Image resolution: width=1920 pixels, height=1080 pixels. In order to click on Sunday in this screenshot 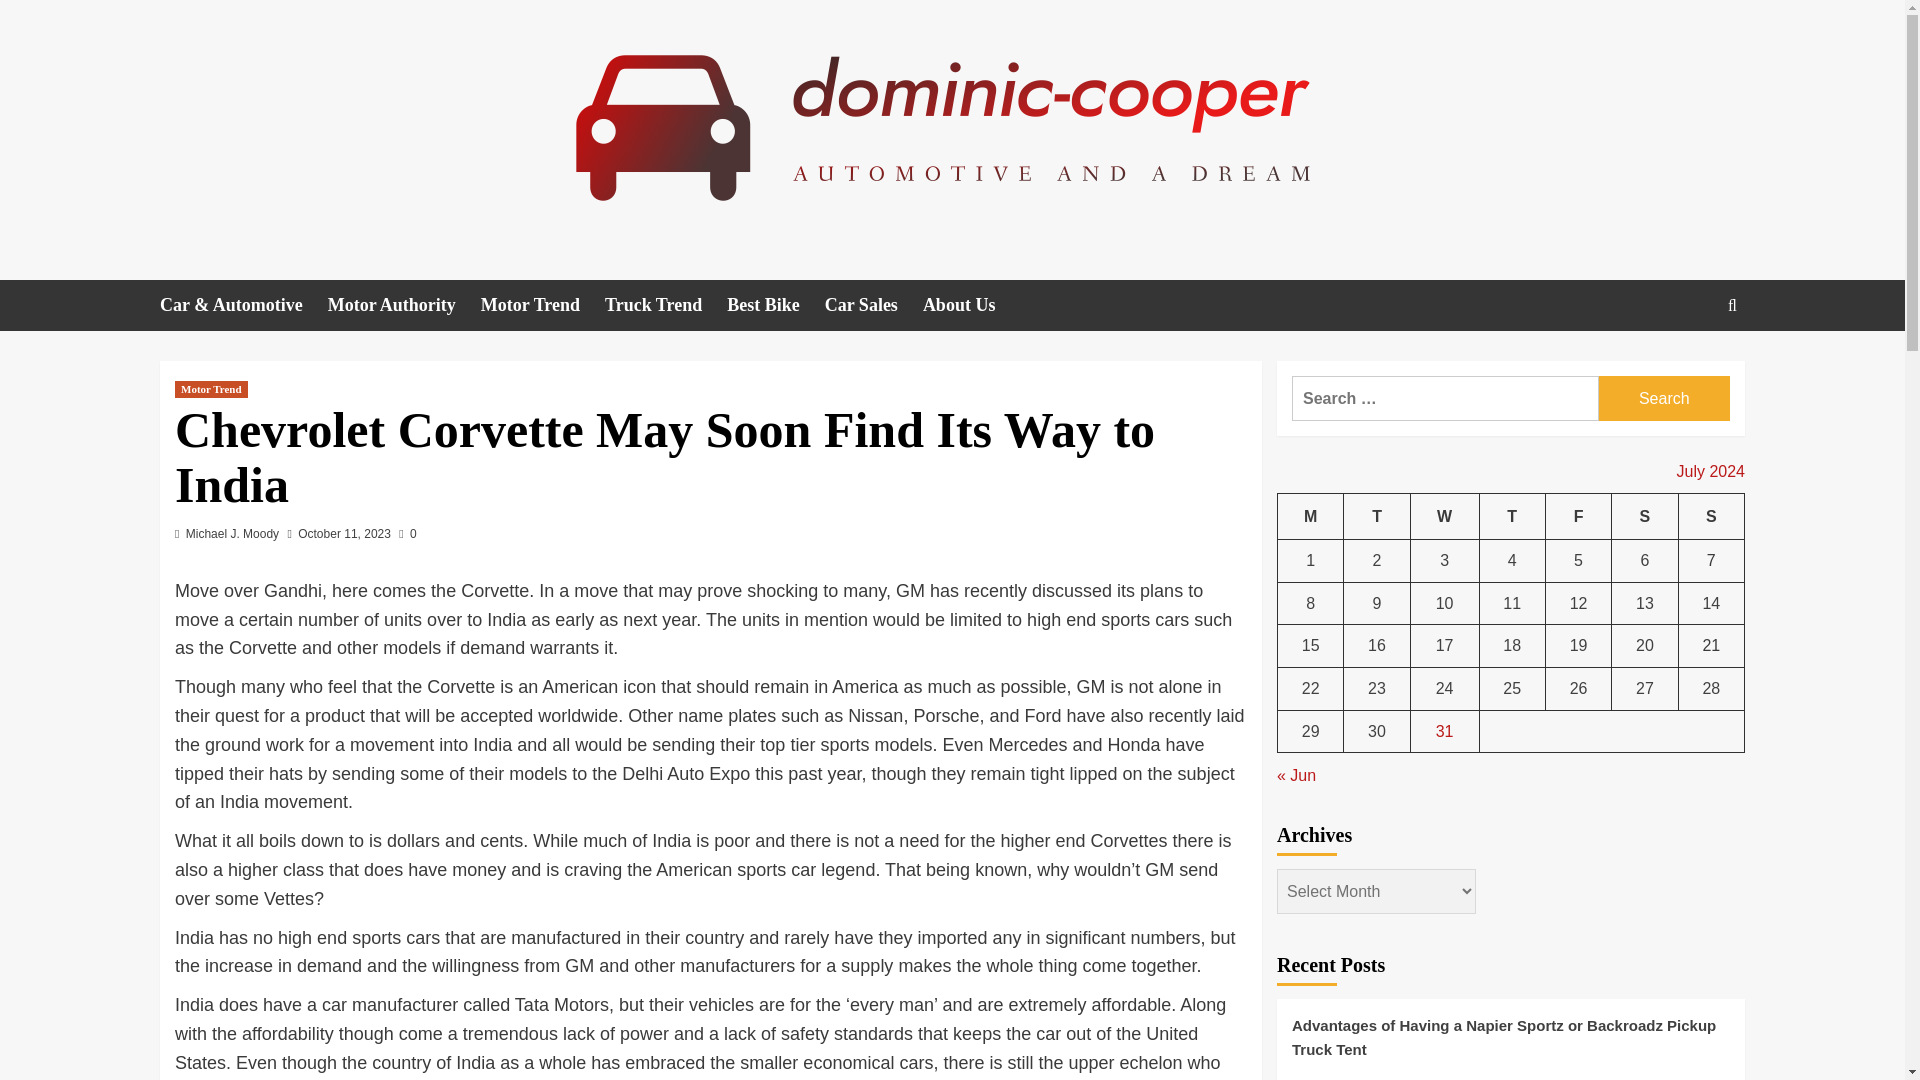, I will do `click(1710, 516)`.